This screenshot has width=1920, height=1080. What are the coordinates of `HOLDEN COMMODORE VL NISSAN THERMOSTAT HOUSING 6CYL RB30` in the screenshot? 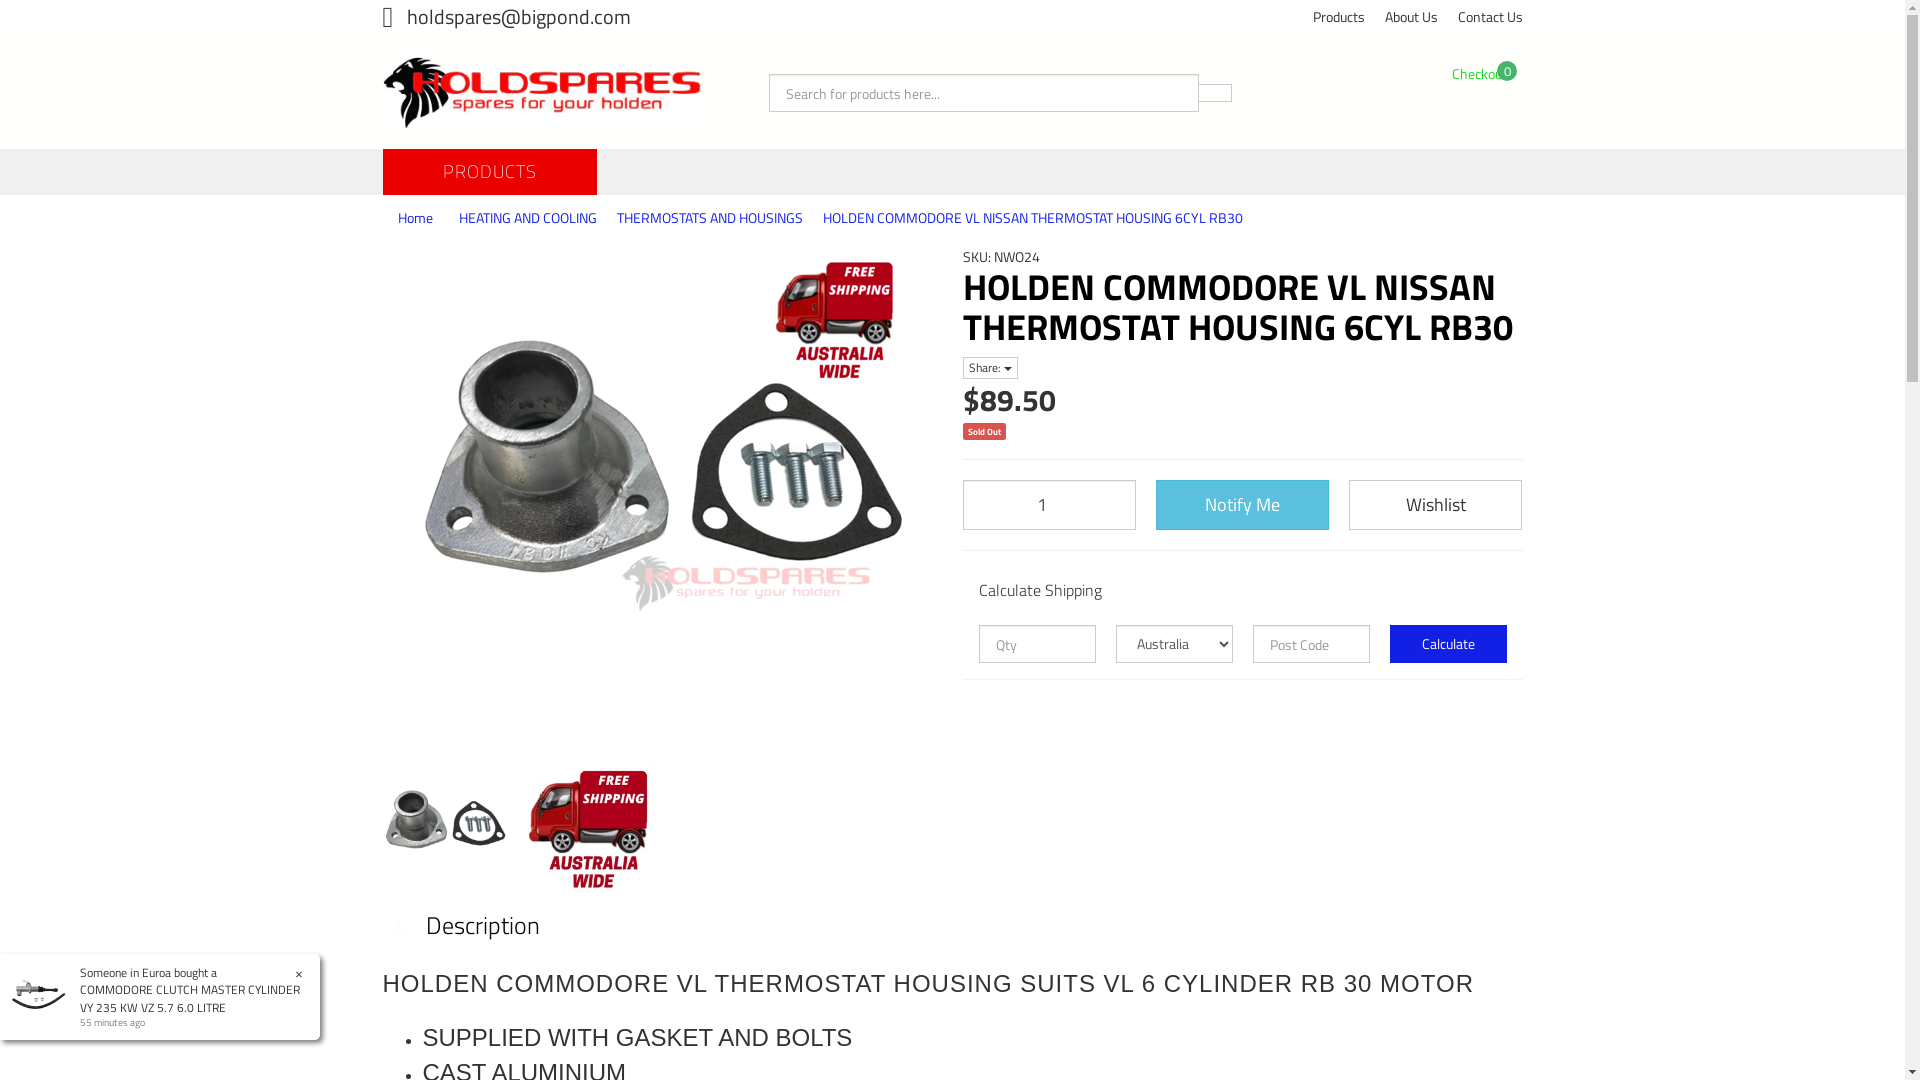 It's located at (1033, 218).